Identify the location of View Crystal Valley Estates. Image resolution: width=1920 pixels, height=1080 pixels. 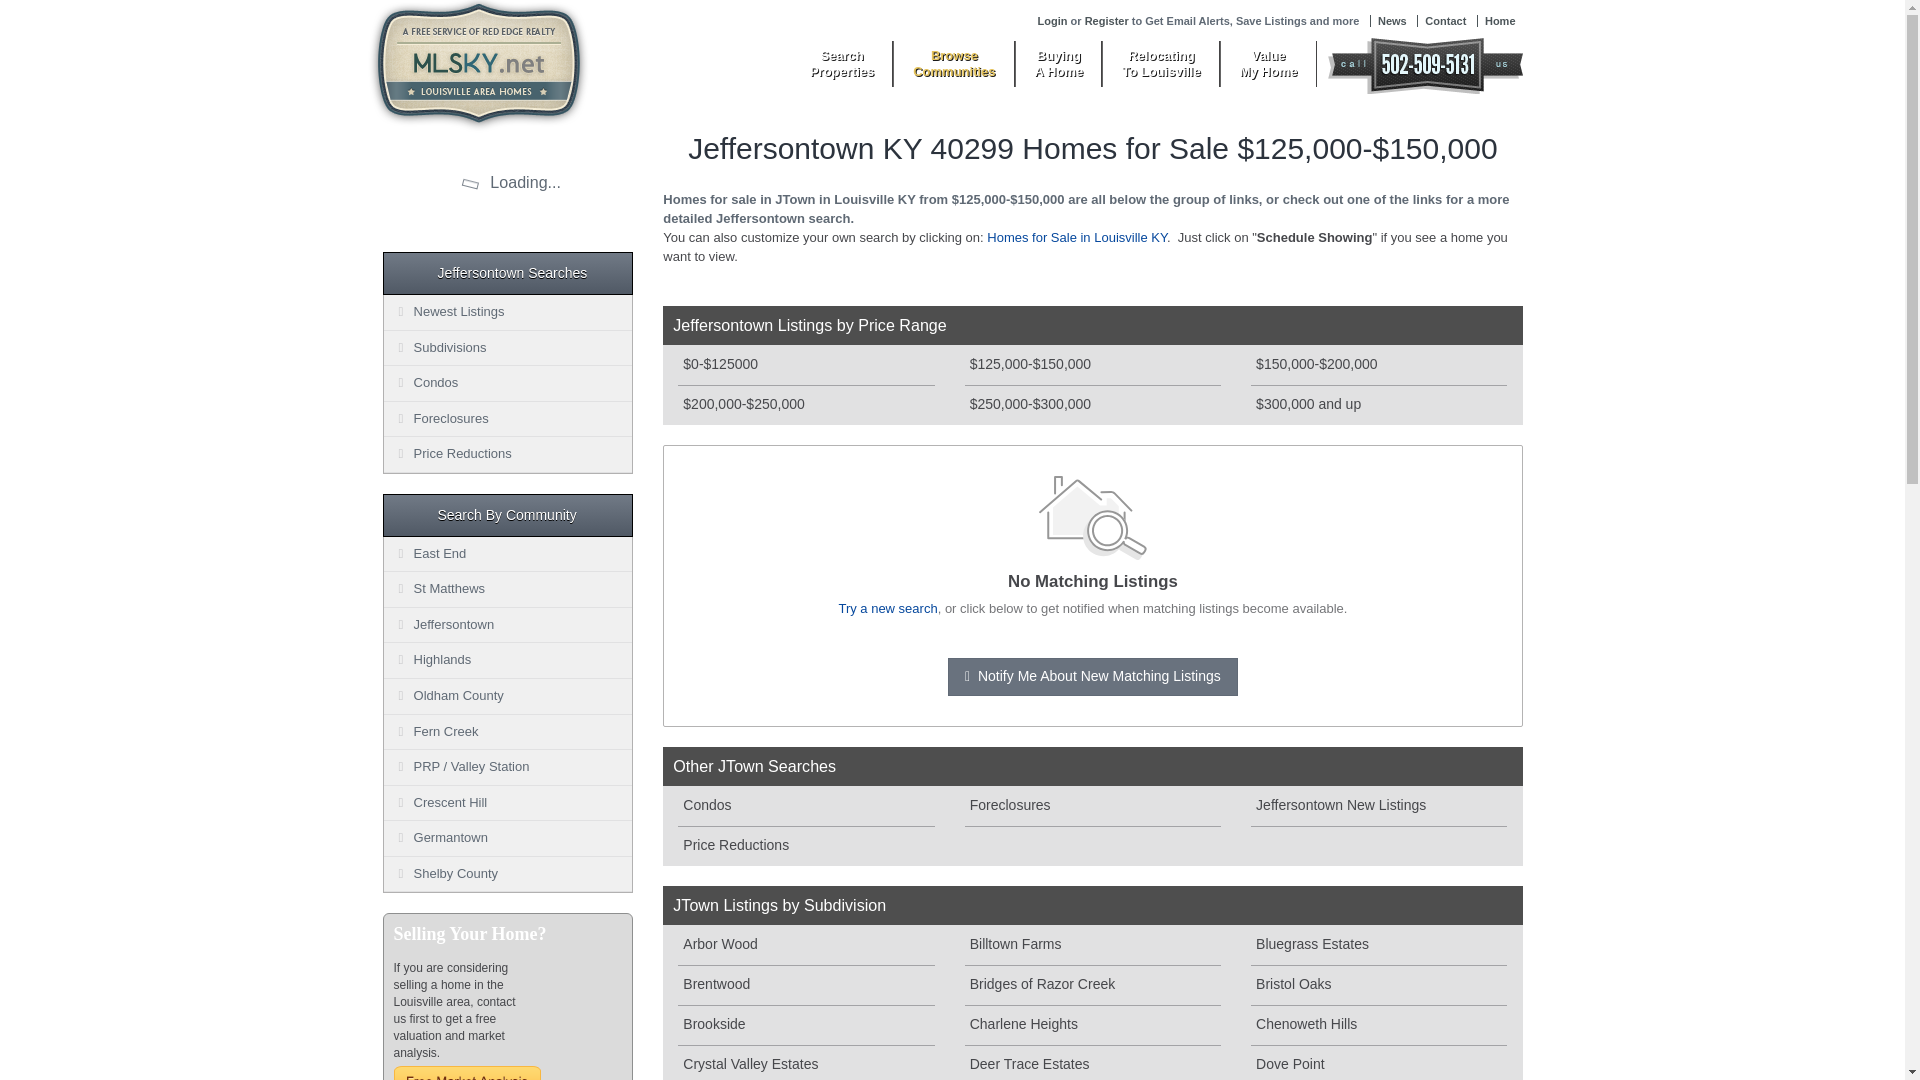
(805, 806).